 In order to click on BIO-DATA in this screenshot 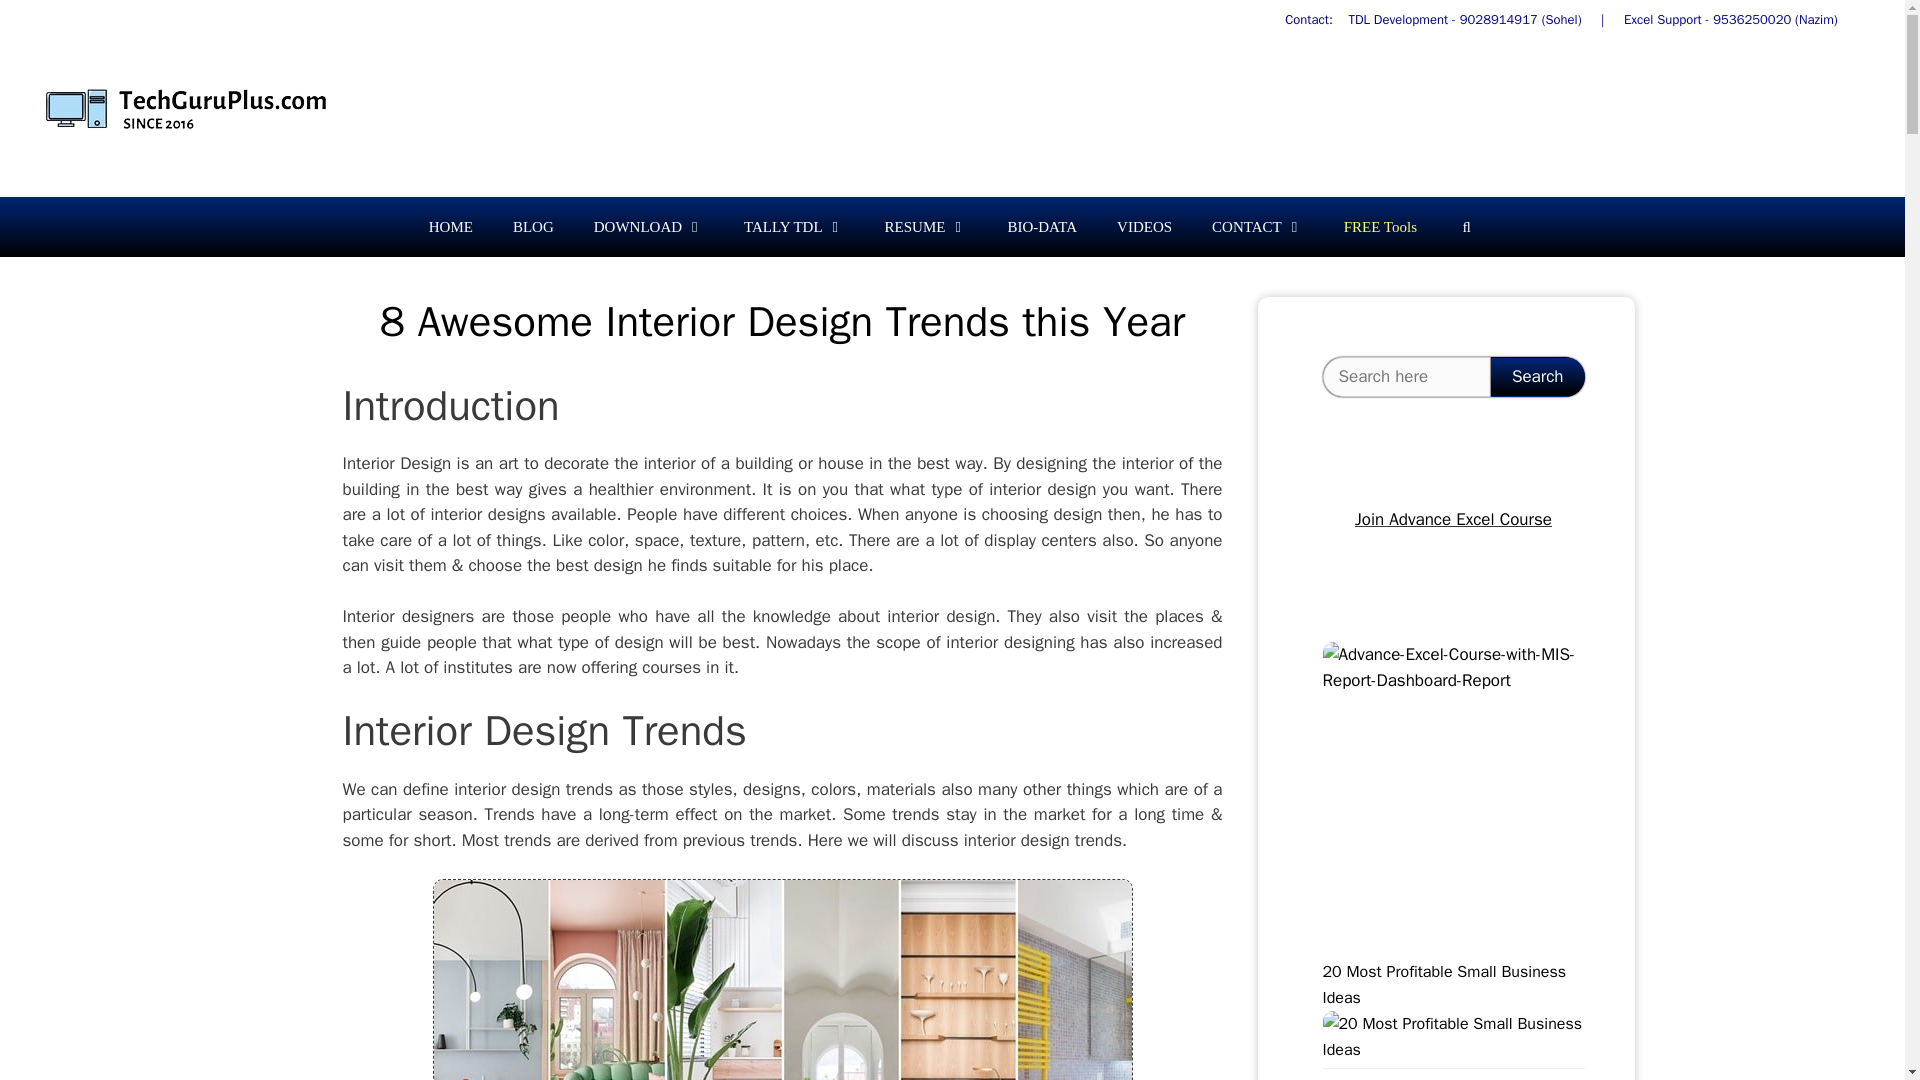, I will do `click(1041, 225)`.